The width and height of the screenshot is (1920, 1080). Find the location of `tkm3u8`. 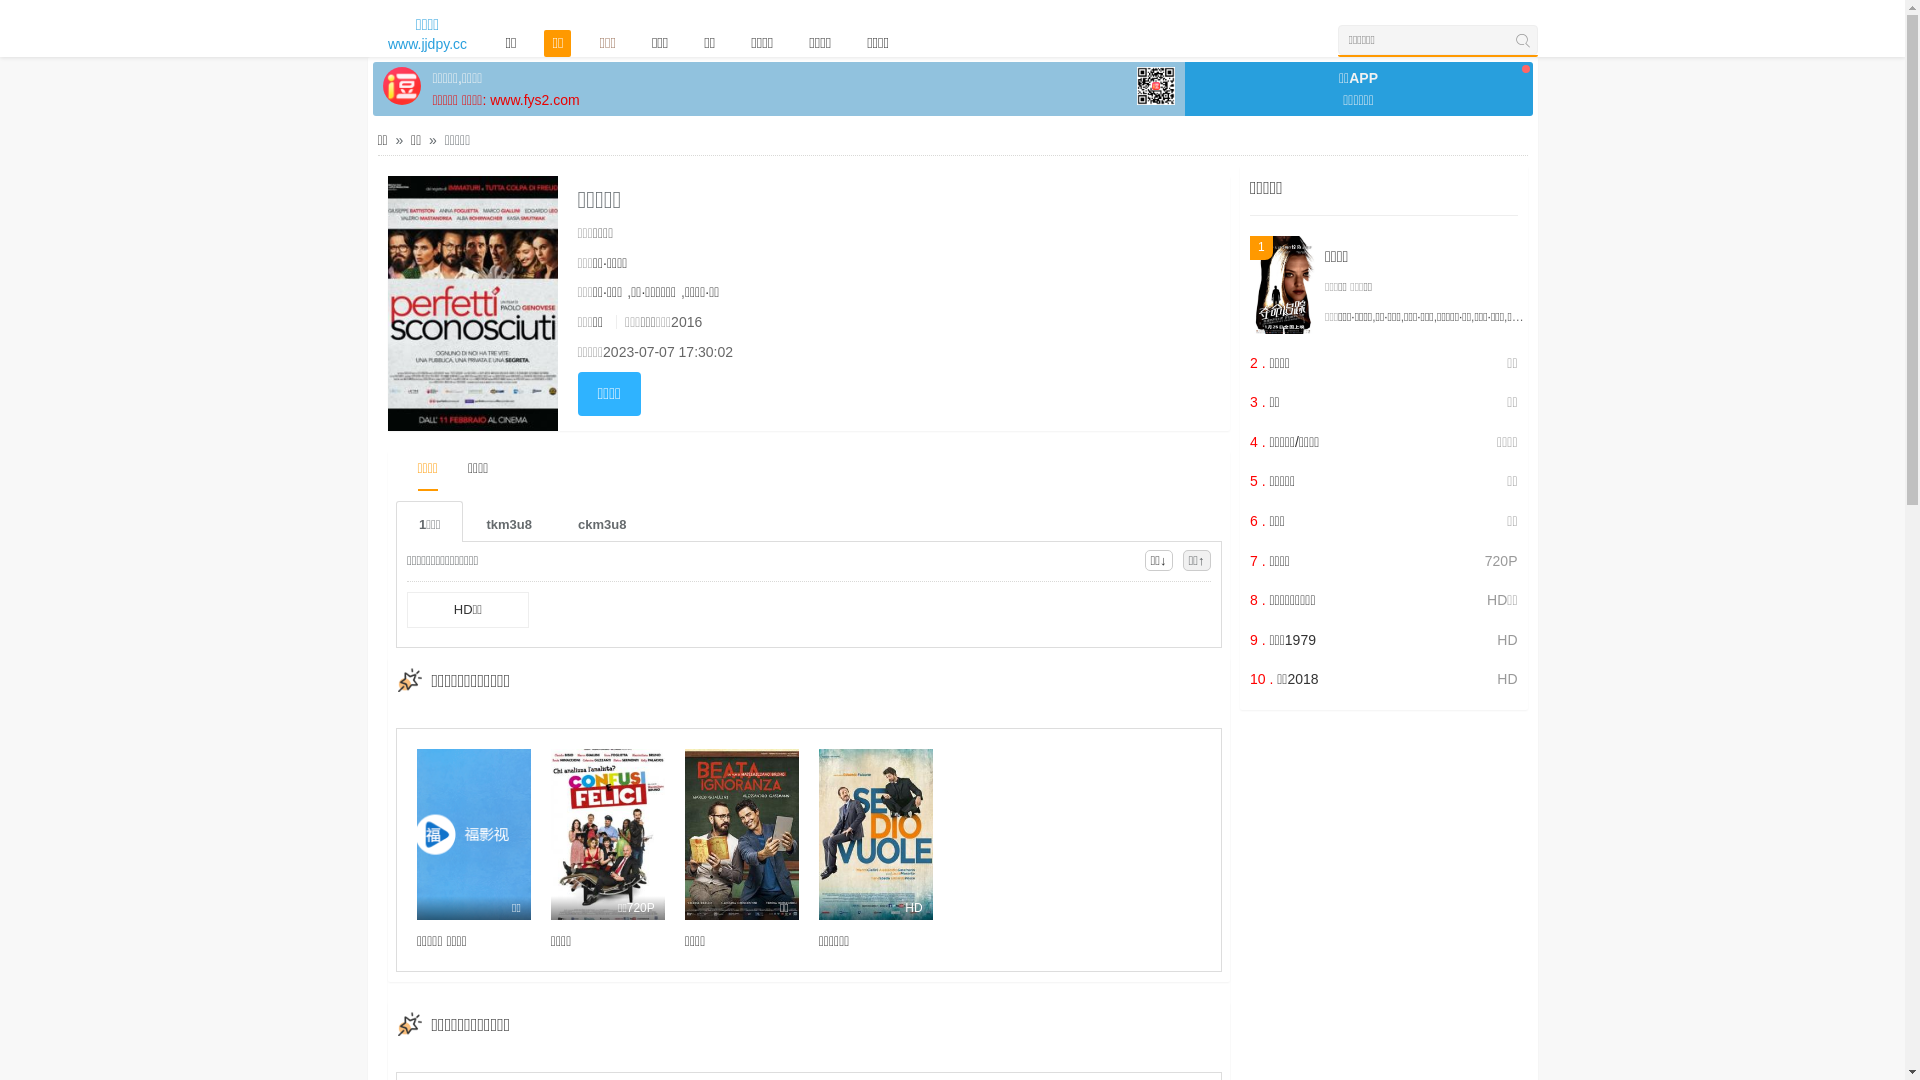

tkm3u8 is located at coordinates (509, 522).